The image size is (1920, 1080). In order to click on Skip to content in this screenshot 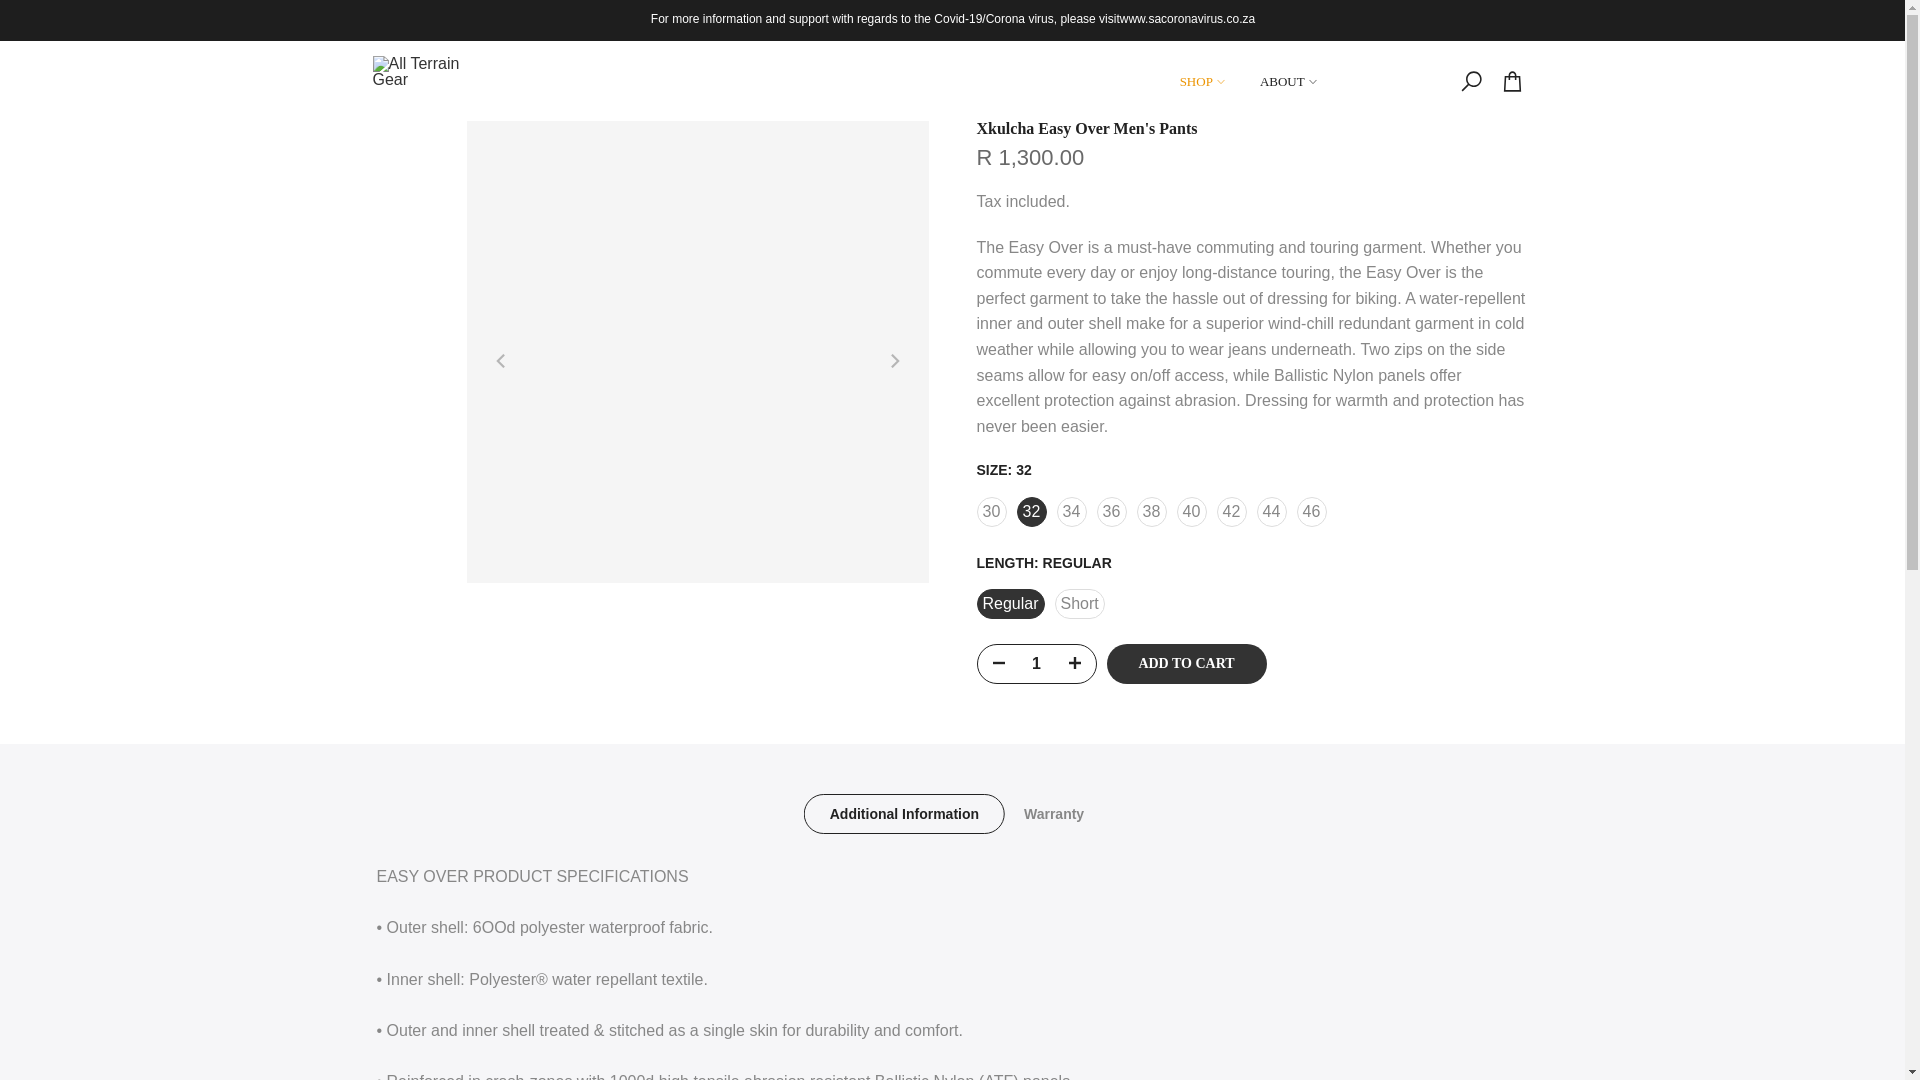, I will do `click(14, 10)`.